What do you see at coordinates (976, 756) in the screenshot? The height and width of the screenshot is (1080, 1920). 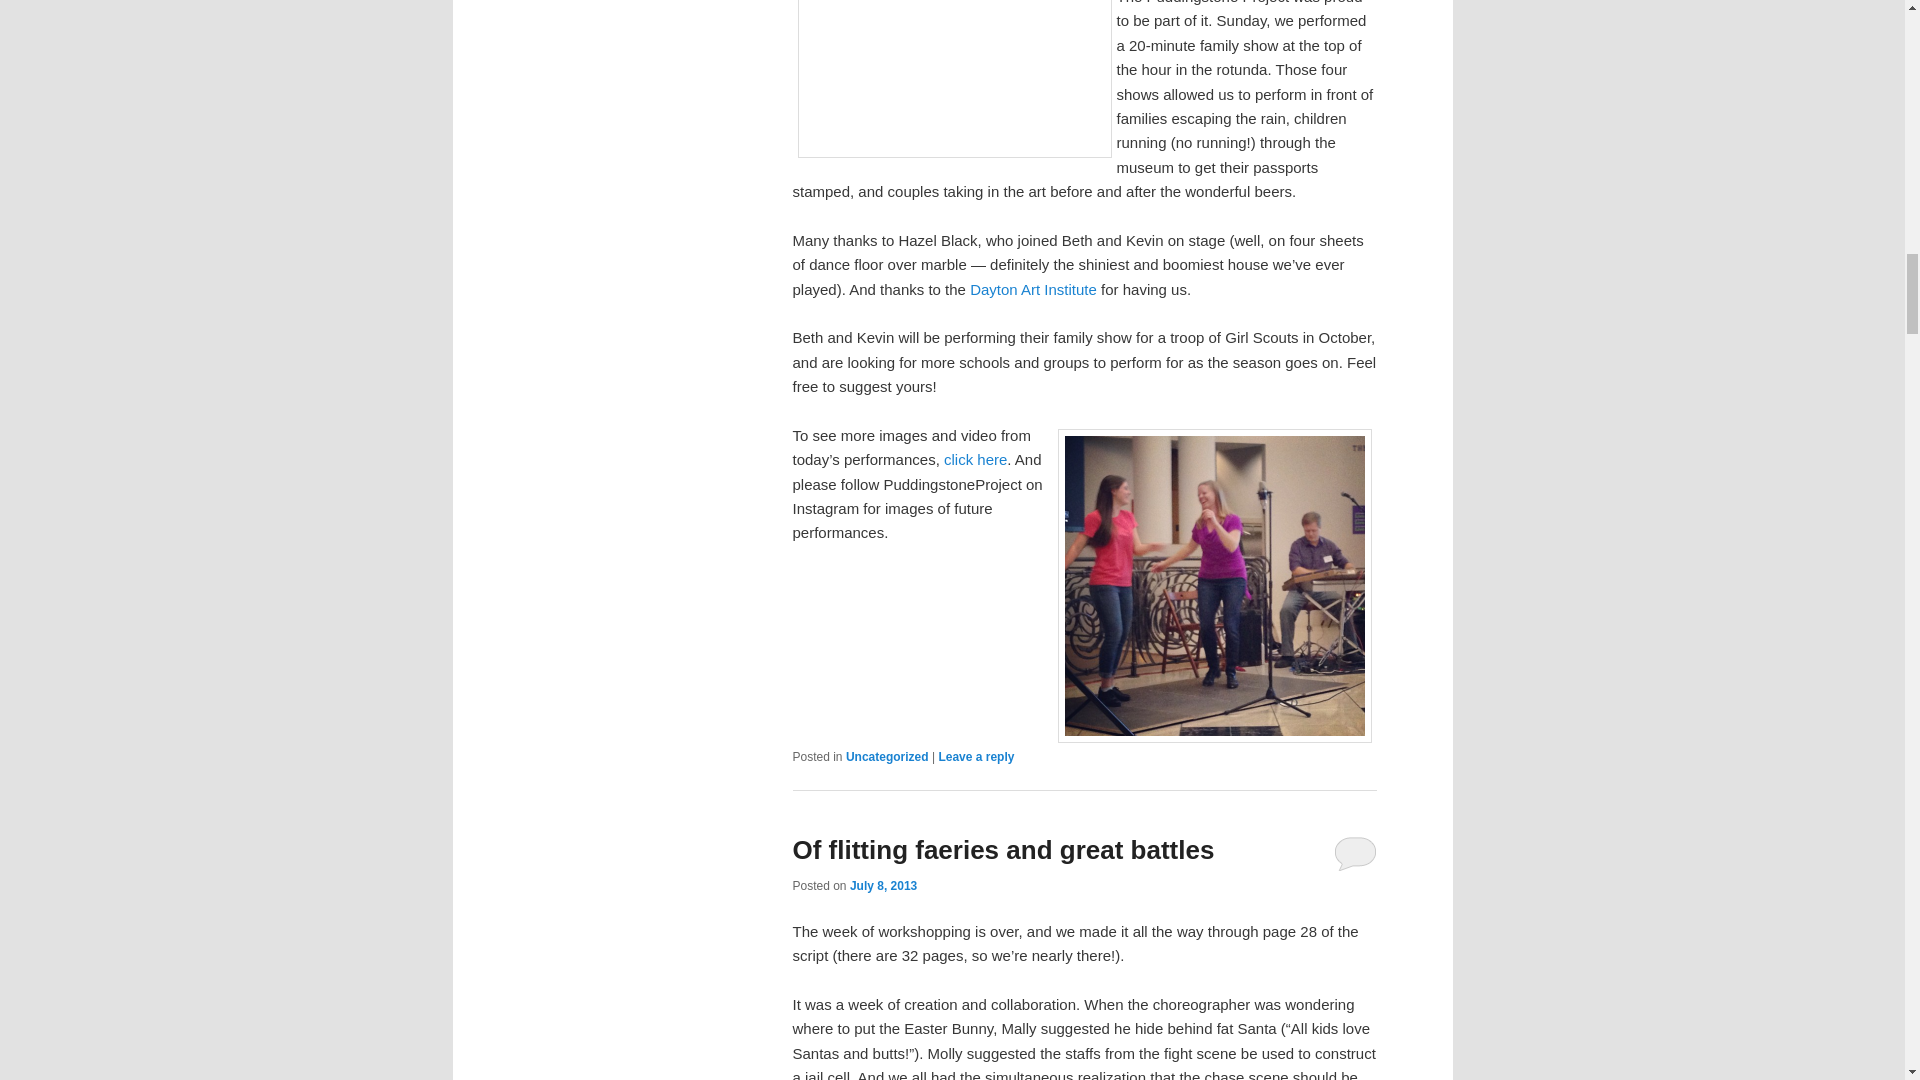 I see `Leave a reply` at bounding box center [976, 756].